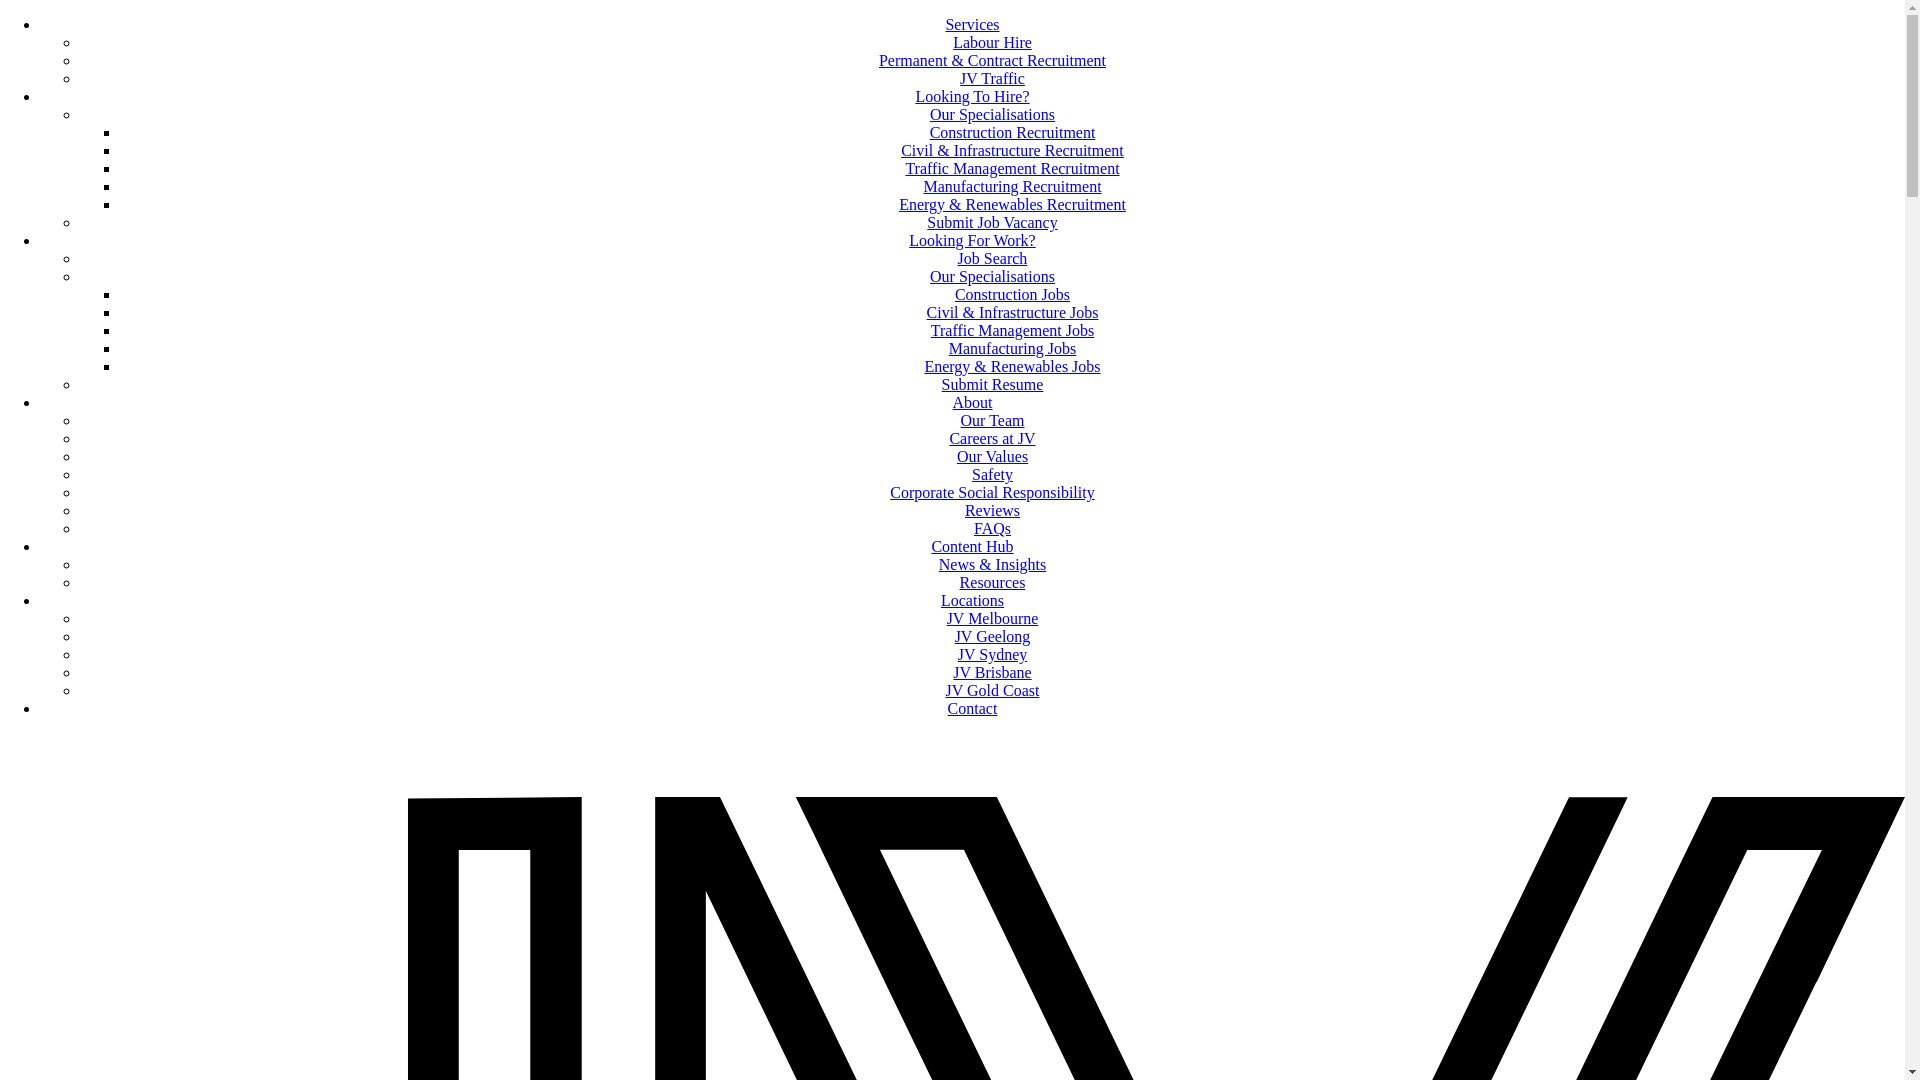 The height and width of the screenshot is (1080, 1920). What do you see at coordinates (992, 78) in the screenshot?
I see `JV Traffic` at bounding box center [992, 78].